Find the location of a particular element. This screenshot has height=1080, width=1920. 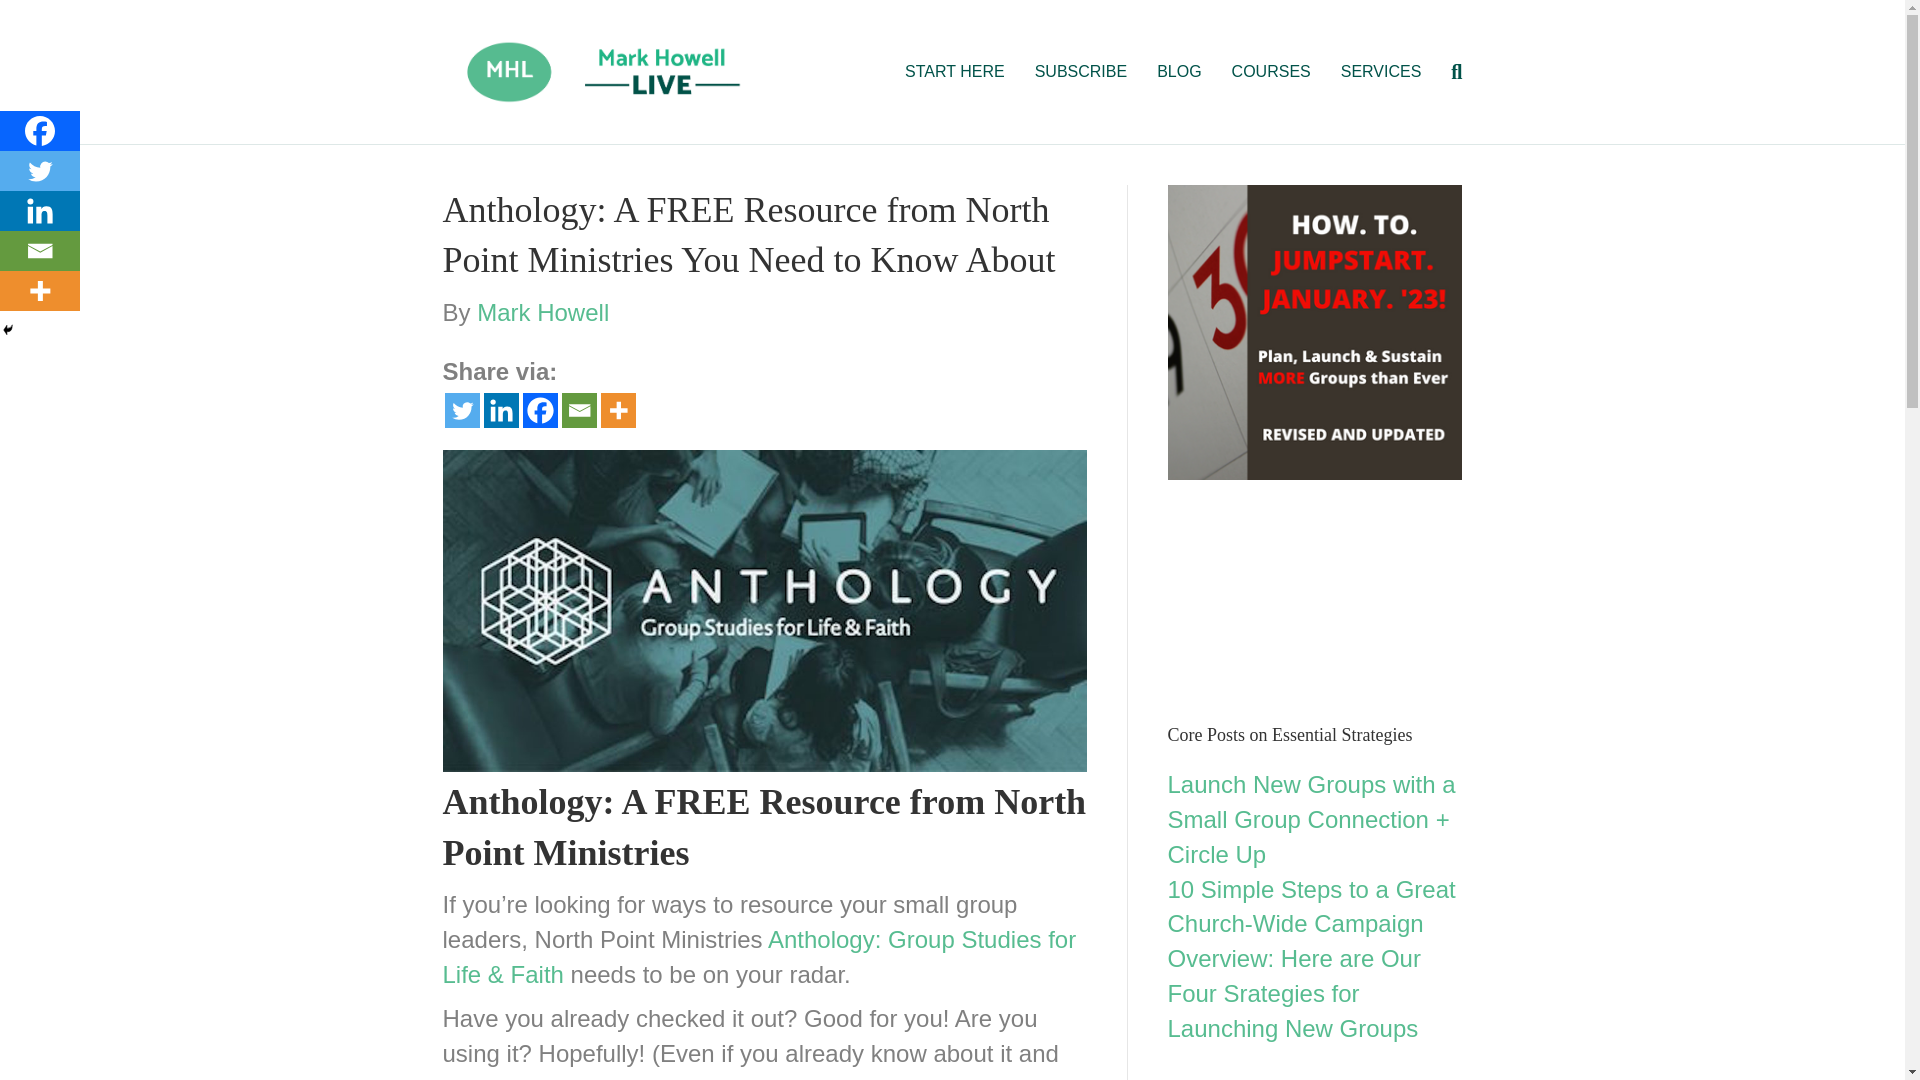

Email is located at coordinates (580, 410).